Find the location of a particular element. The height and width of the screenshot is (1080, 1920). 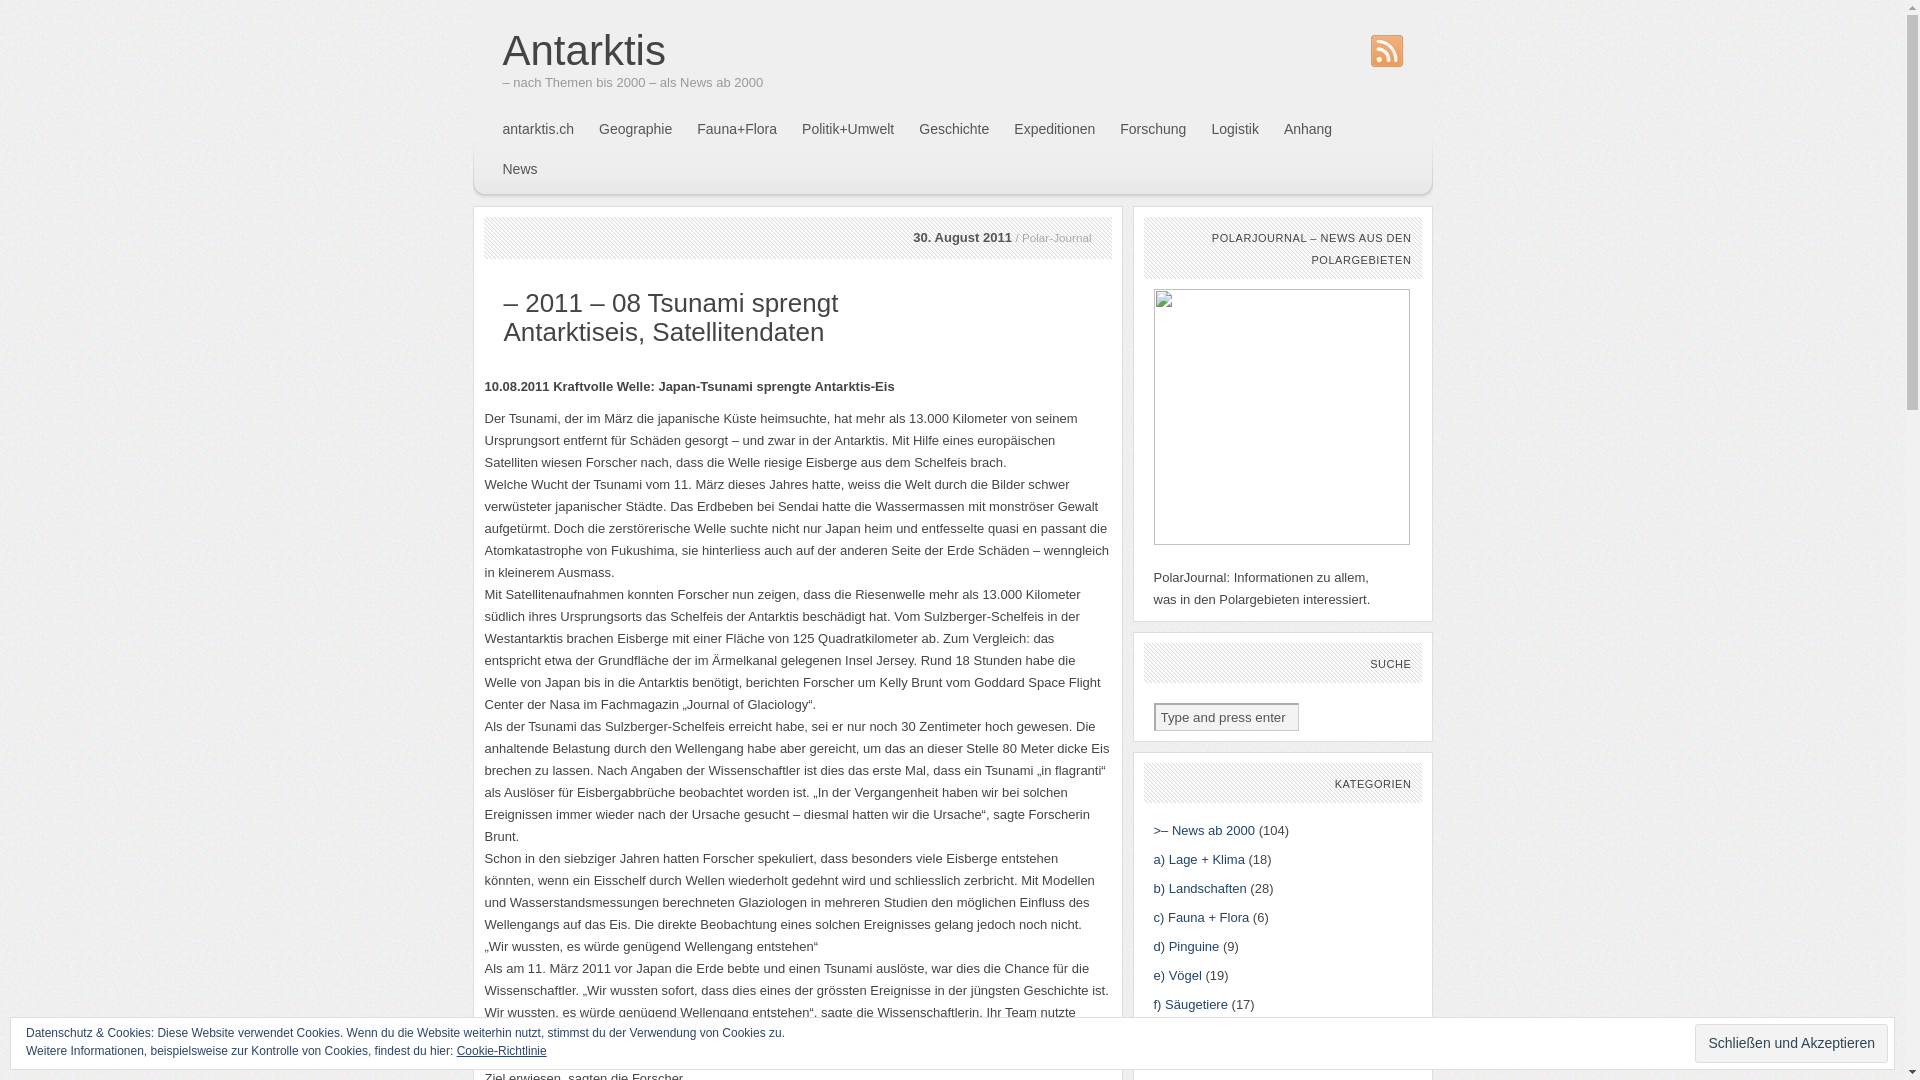

Cookie-Richtlinie is located at coordinates (502, 1051).